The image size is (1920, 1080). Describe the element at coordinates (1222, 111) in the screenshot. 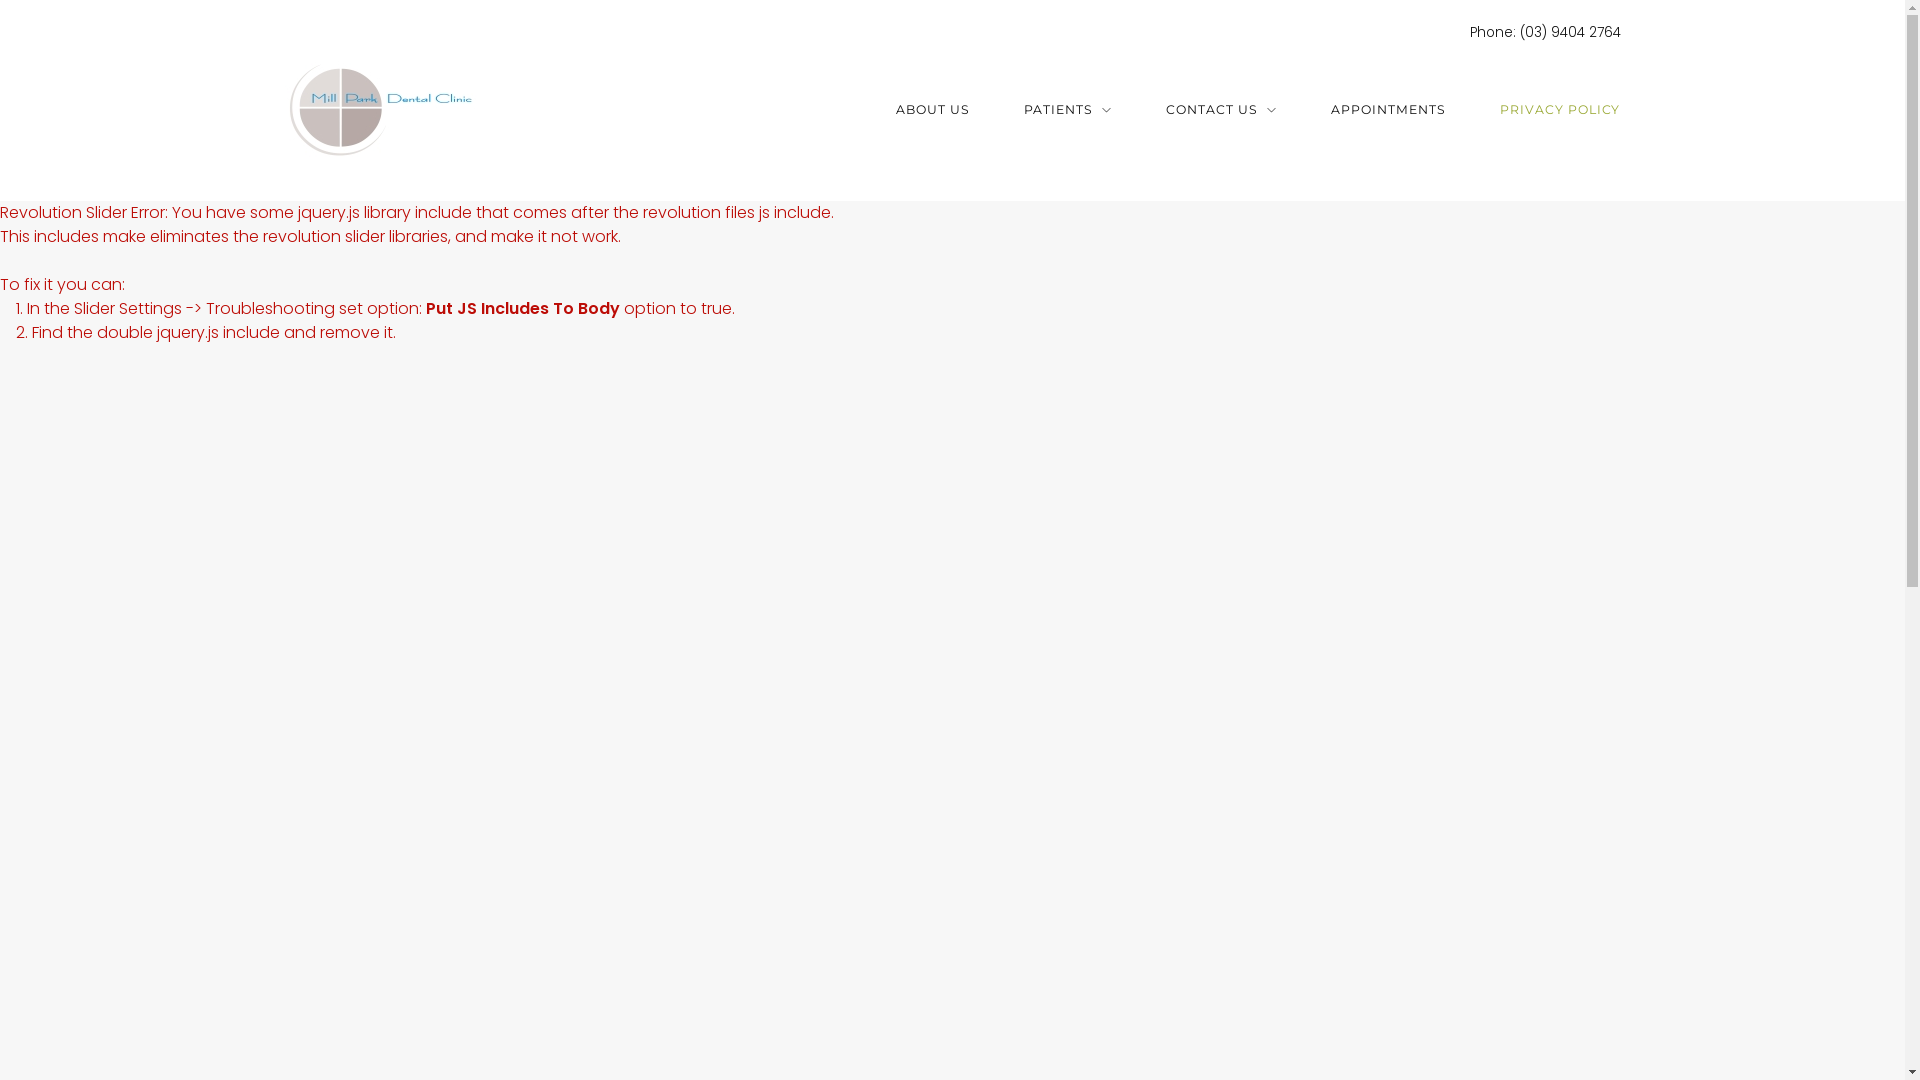

I see `CONTACT US` at that location.